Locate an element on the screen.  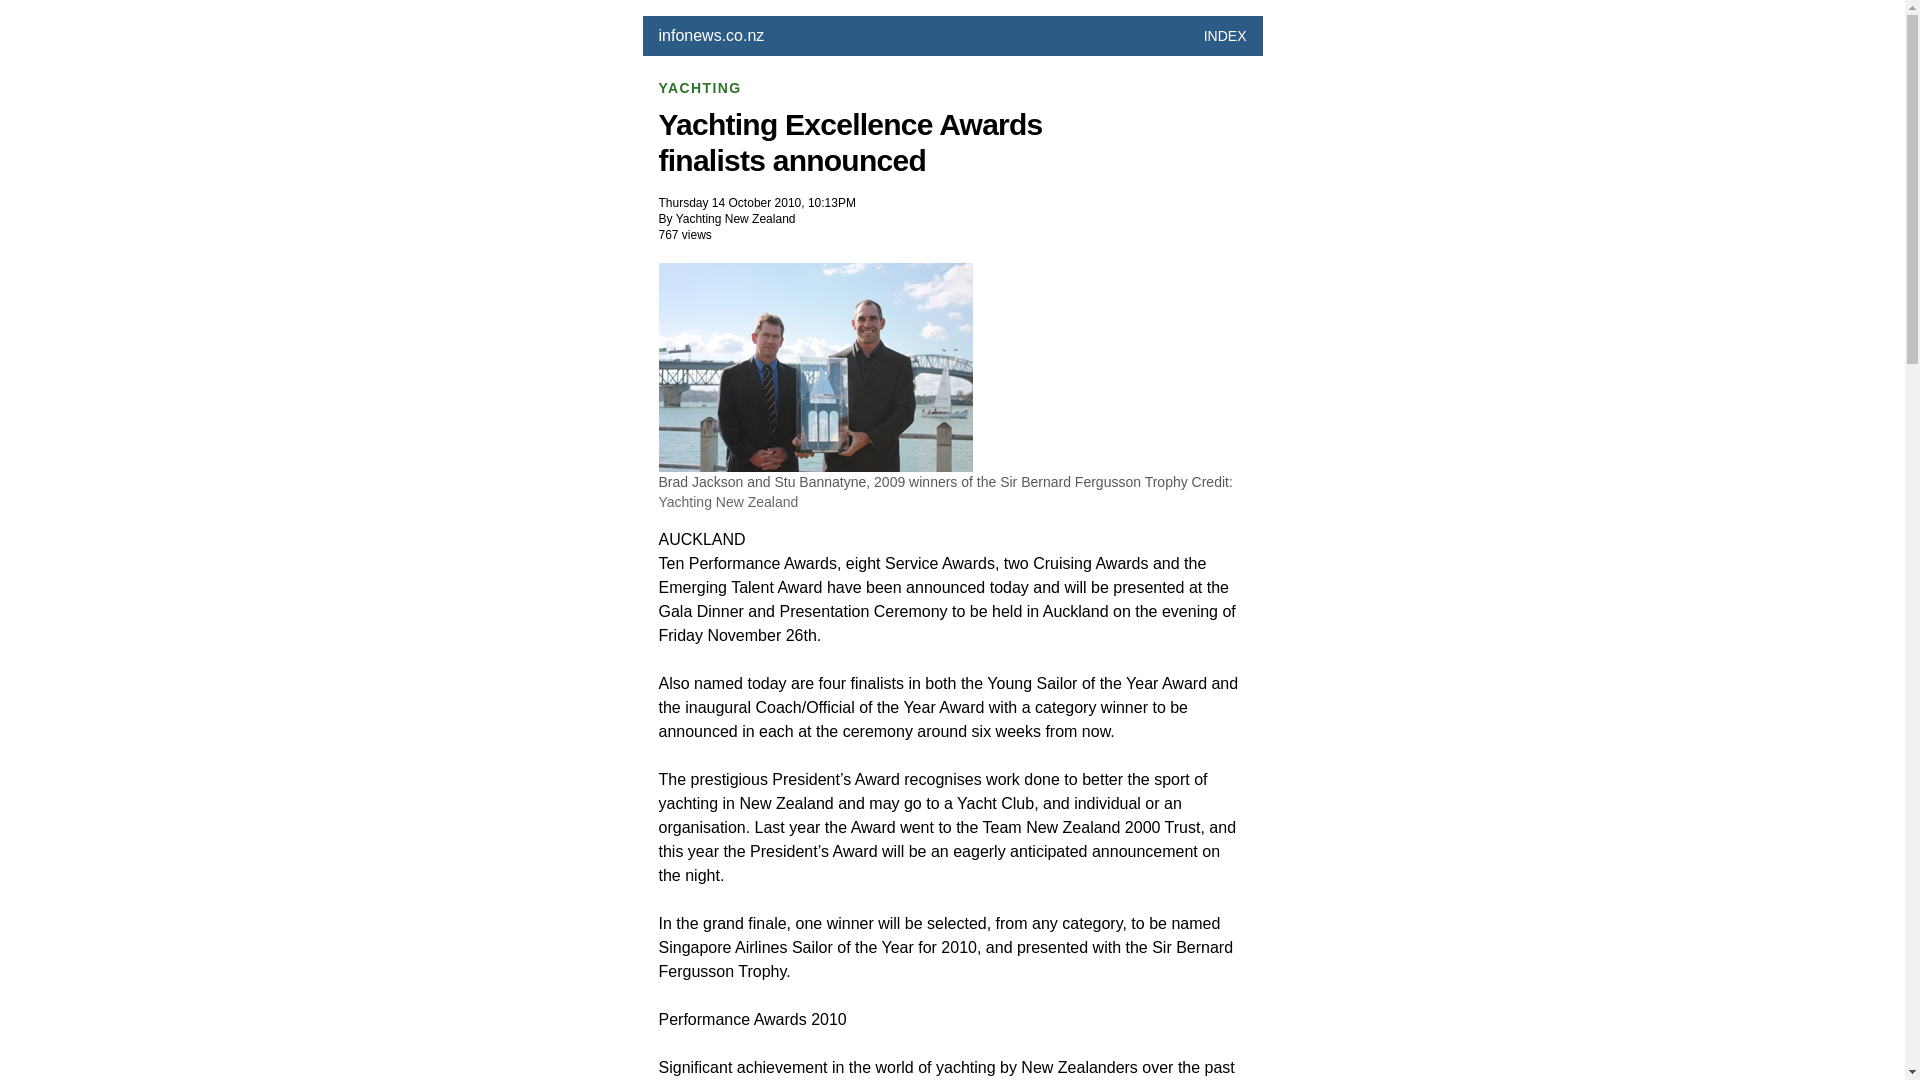
AUCKLAND is located at coordinates (701, 539).